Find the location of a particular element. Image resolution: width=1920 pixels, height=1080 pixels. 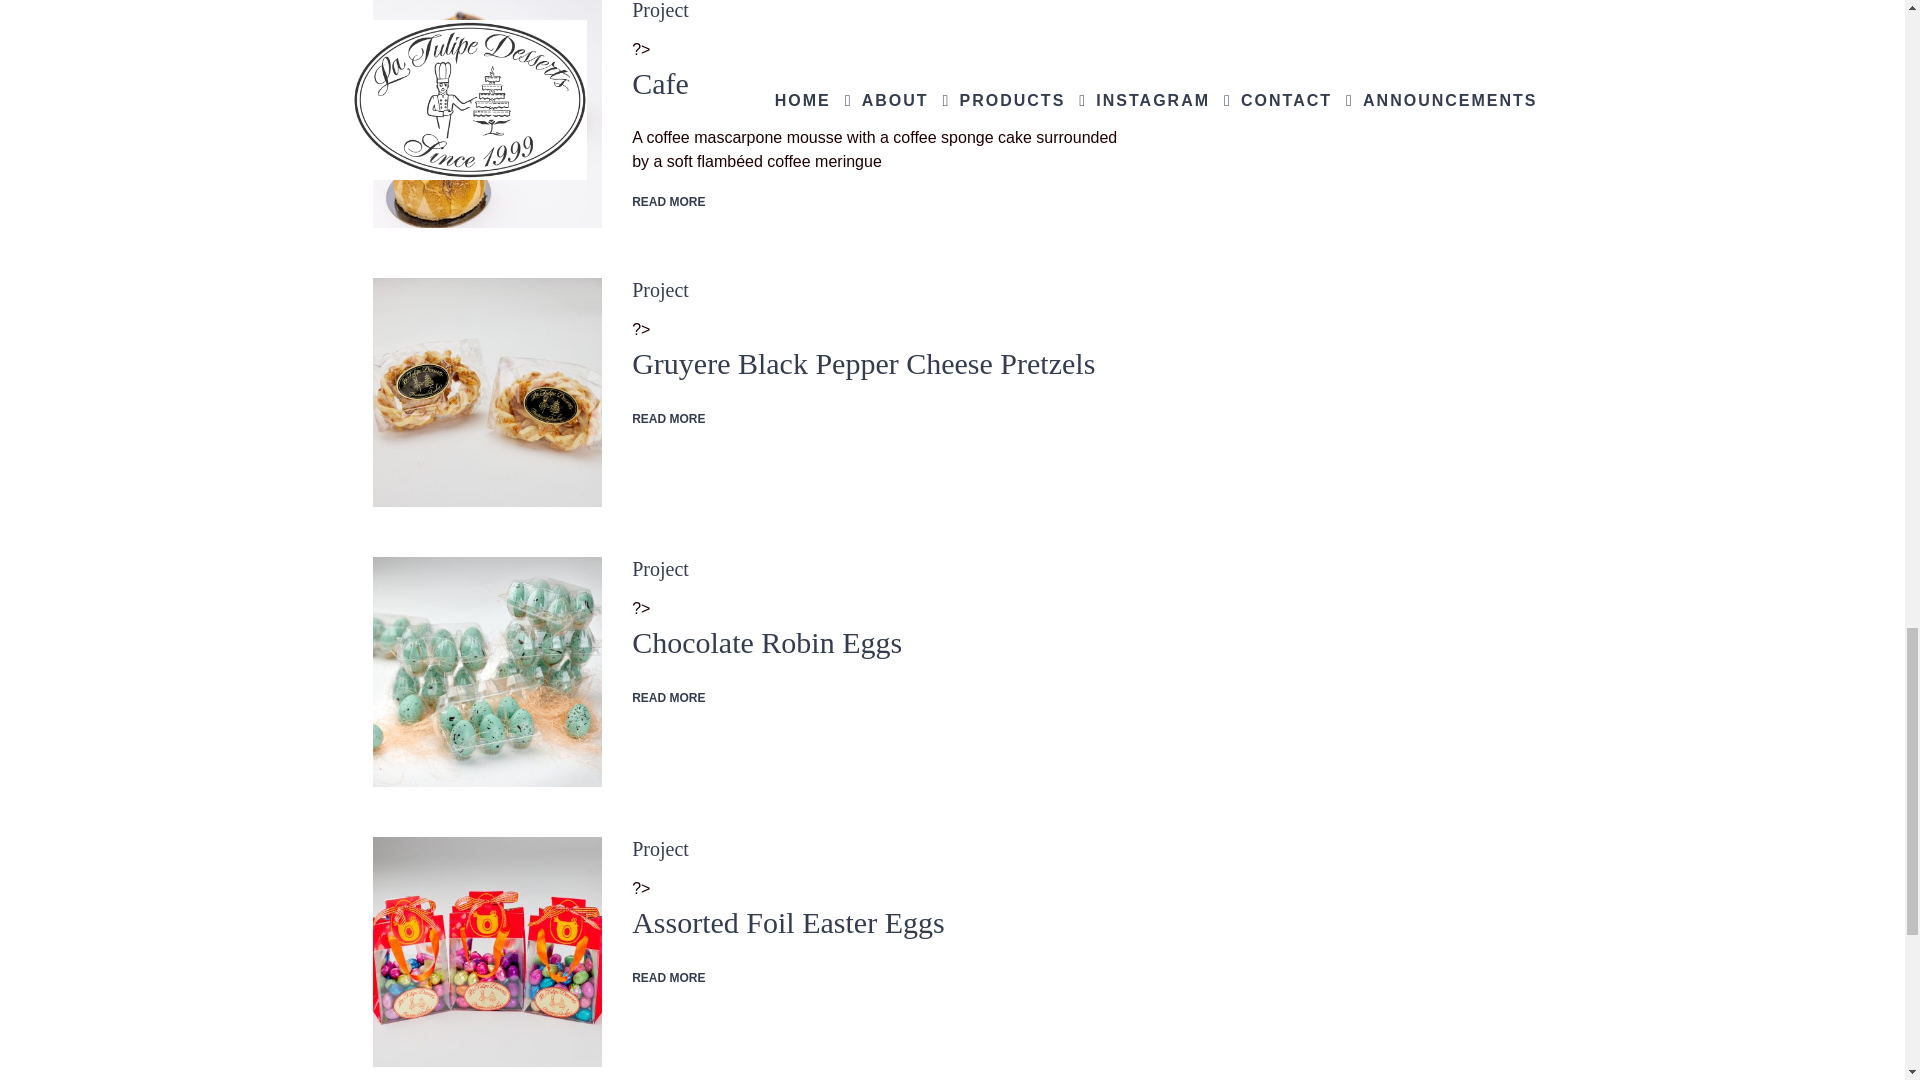

Gruyere Black Pepper Cheese Pretzels is located at coordinates (487, 392).